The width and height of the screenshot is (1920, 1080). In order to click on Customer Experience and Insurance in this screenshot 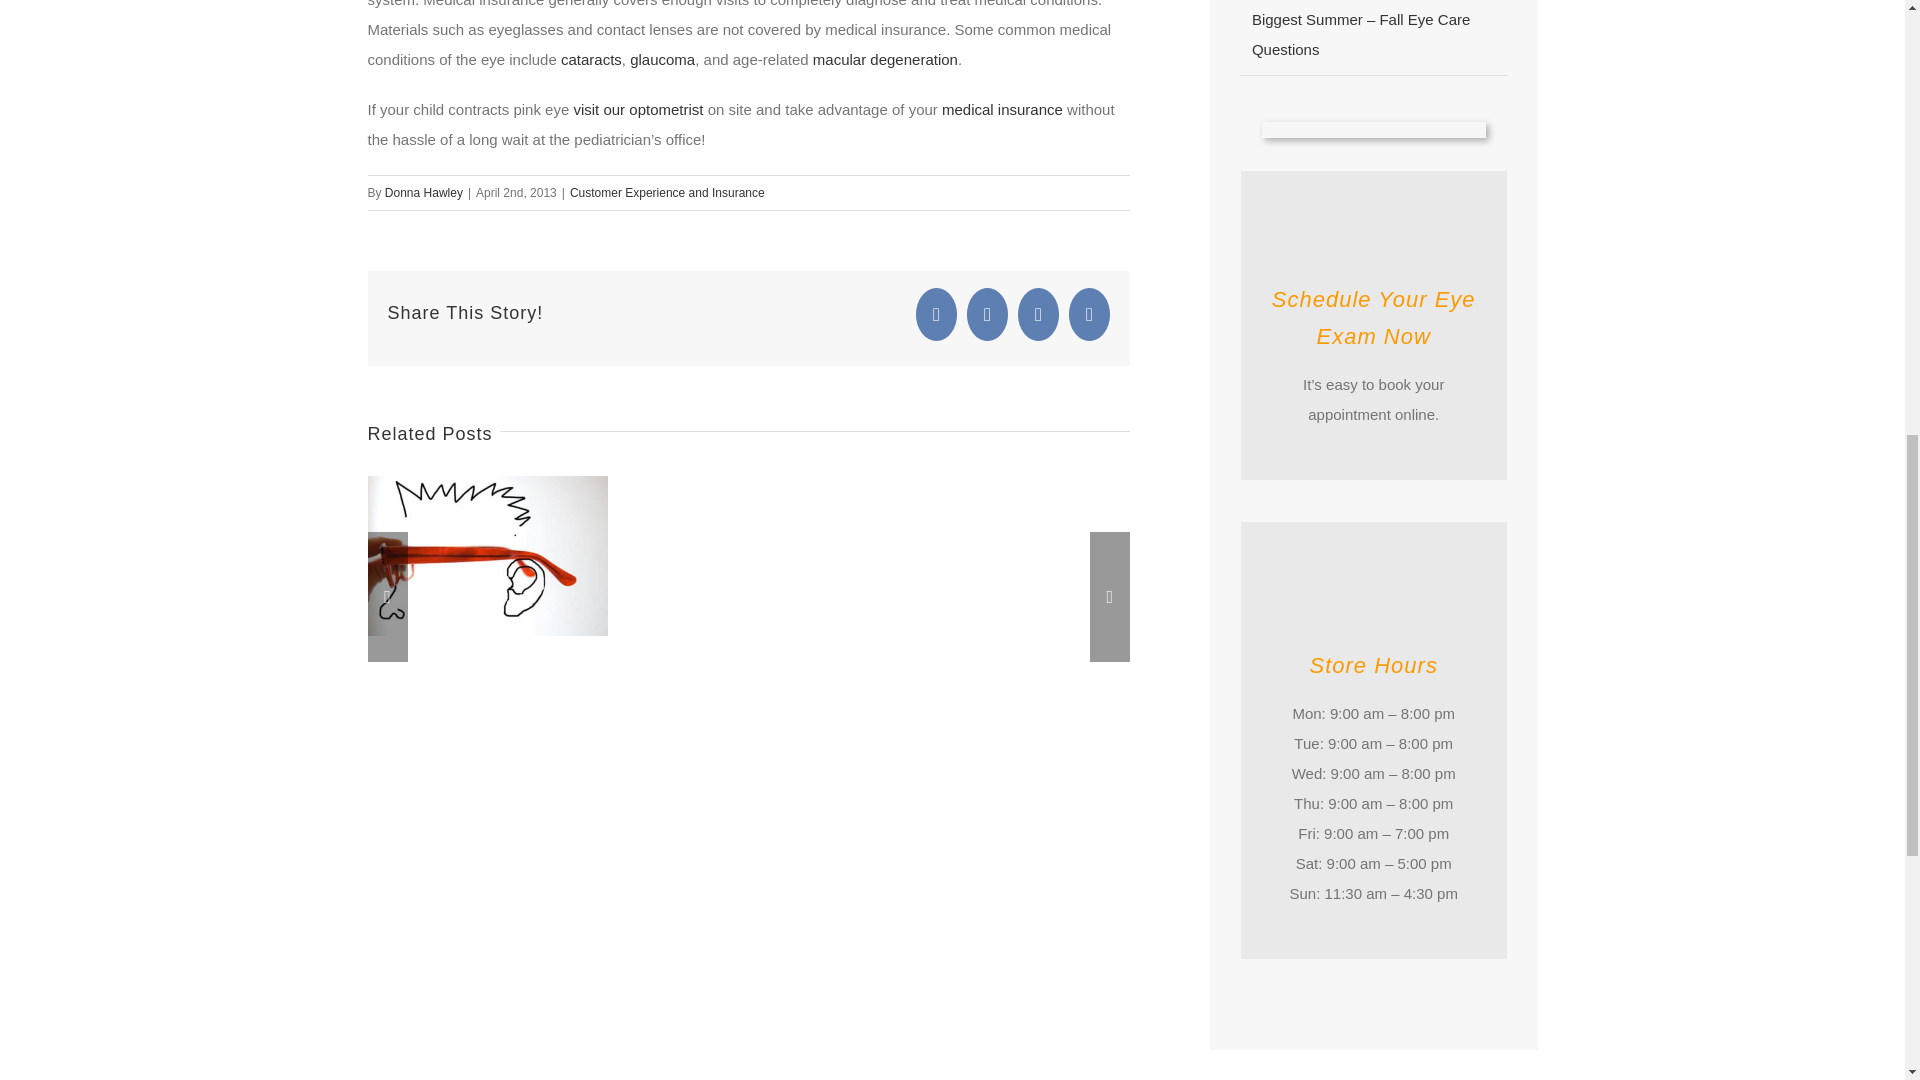, I will do `click(667, 192)`.